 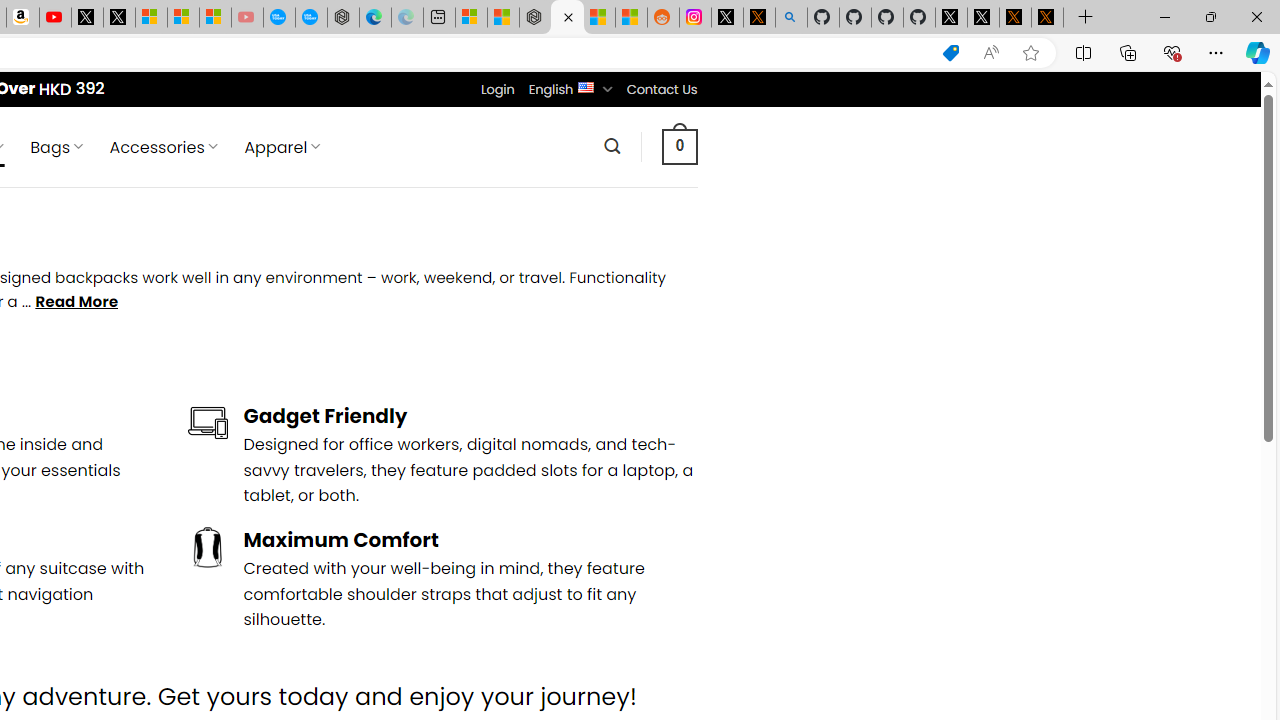 What do you see at coordinates (76, 302) in the screenshot?
I see `Read More` at bounding box center [76, 302].